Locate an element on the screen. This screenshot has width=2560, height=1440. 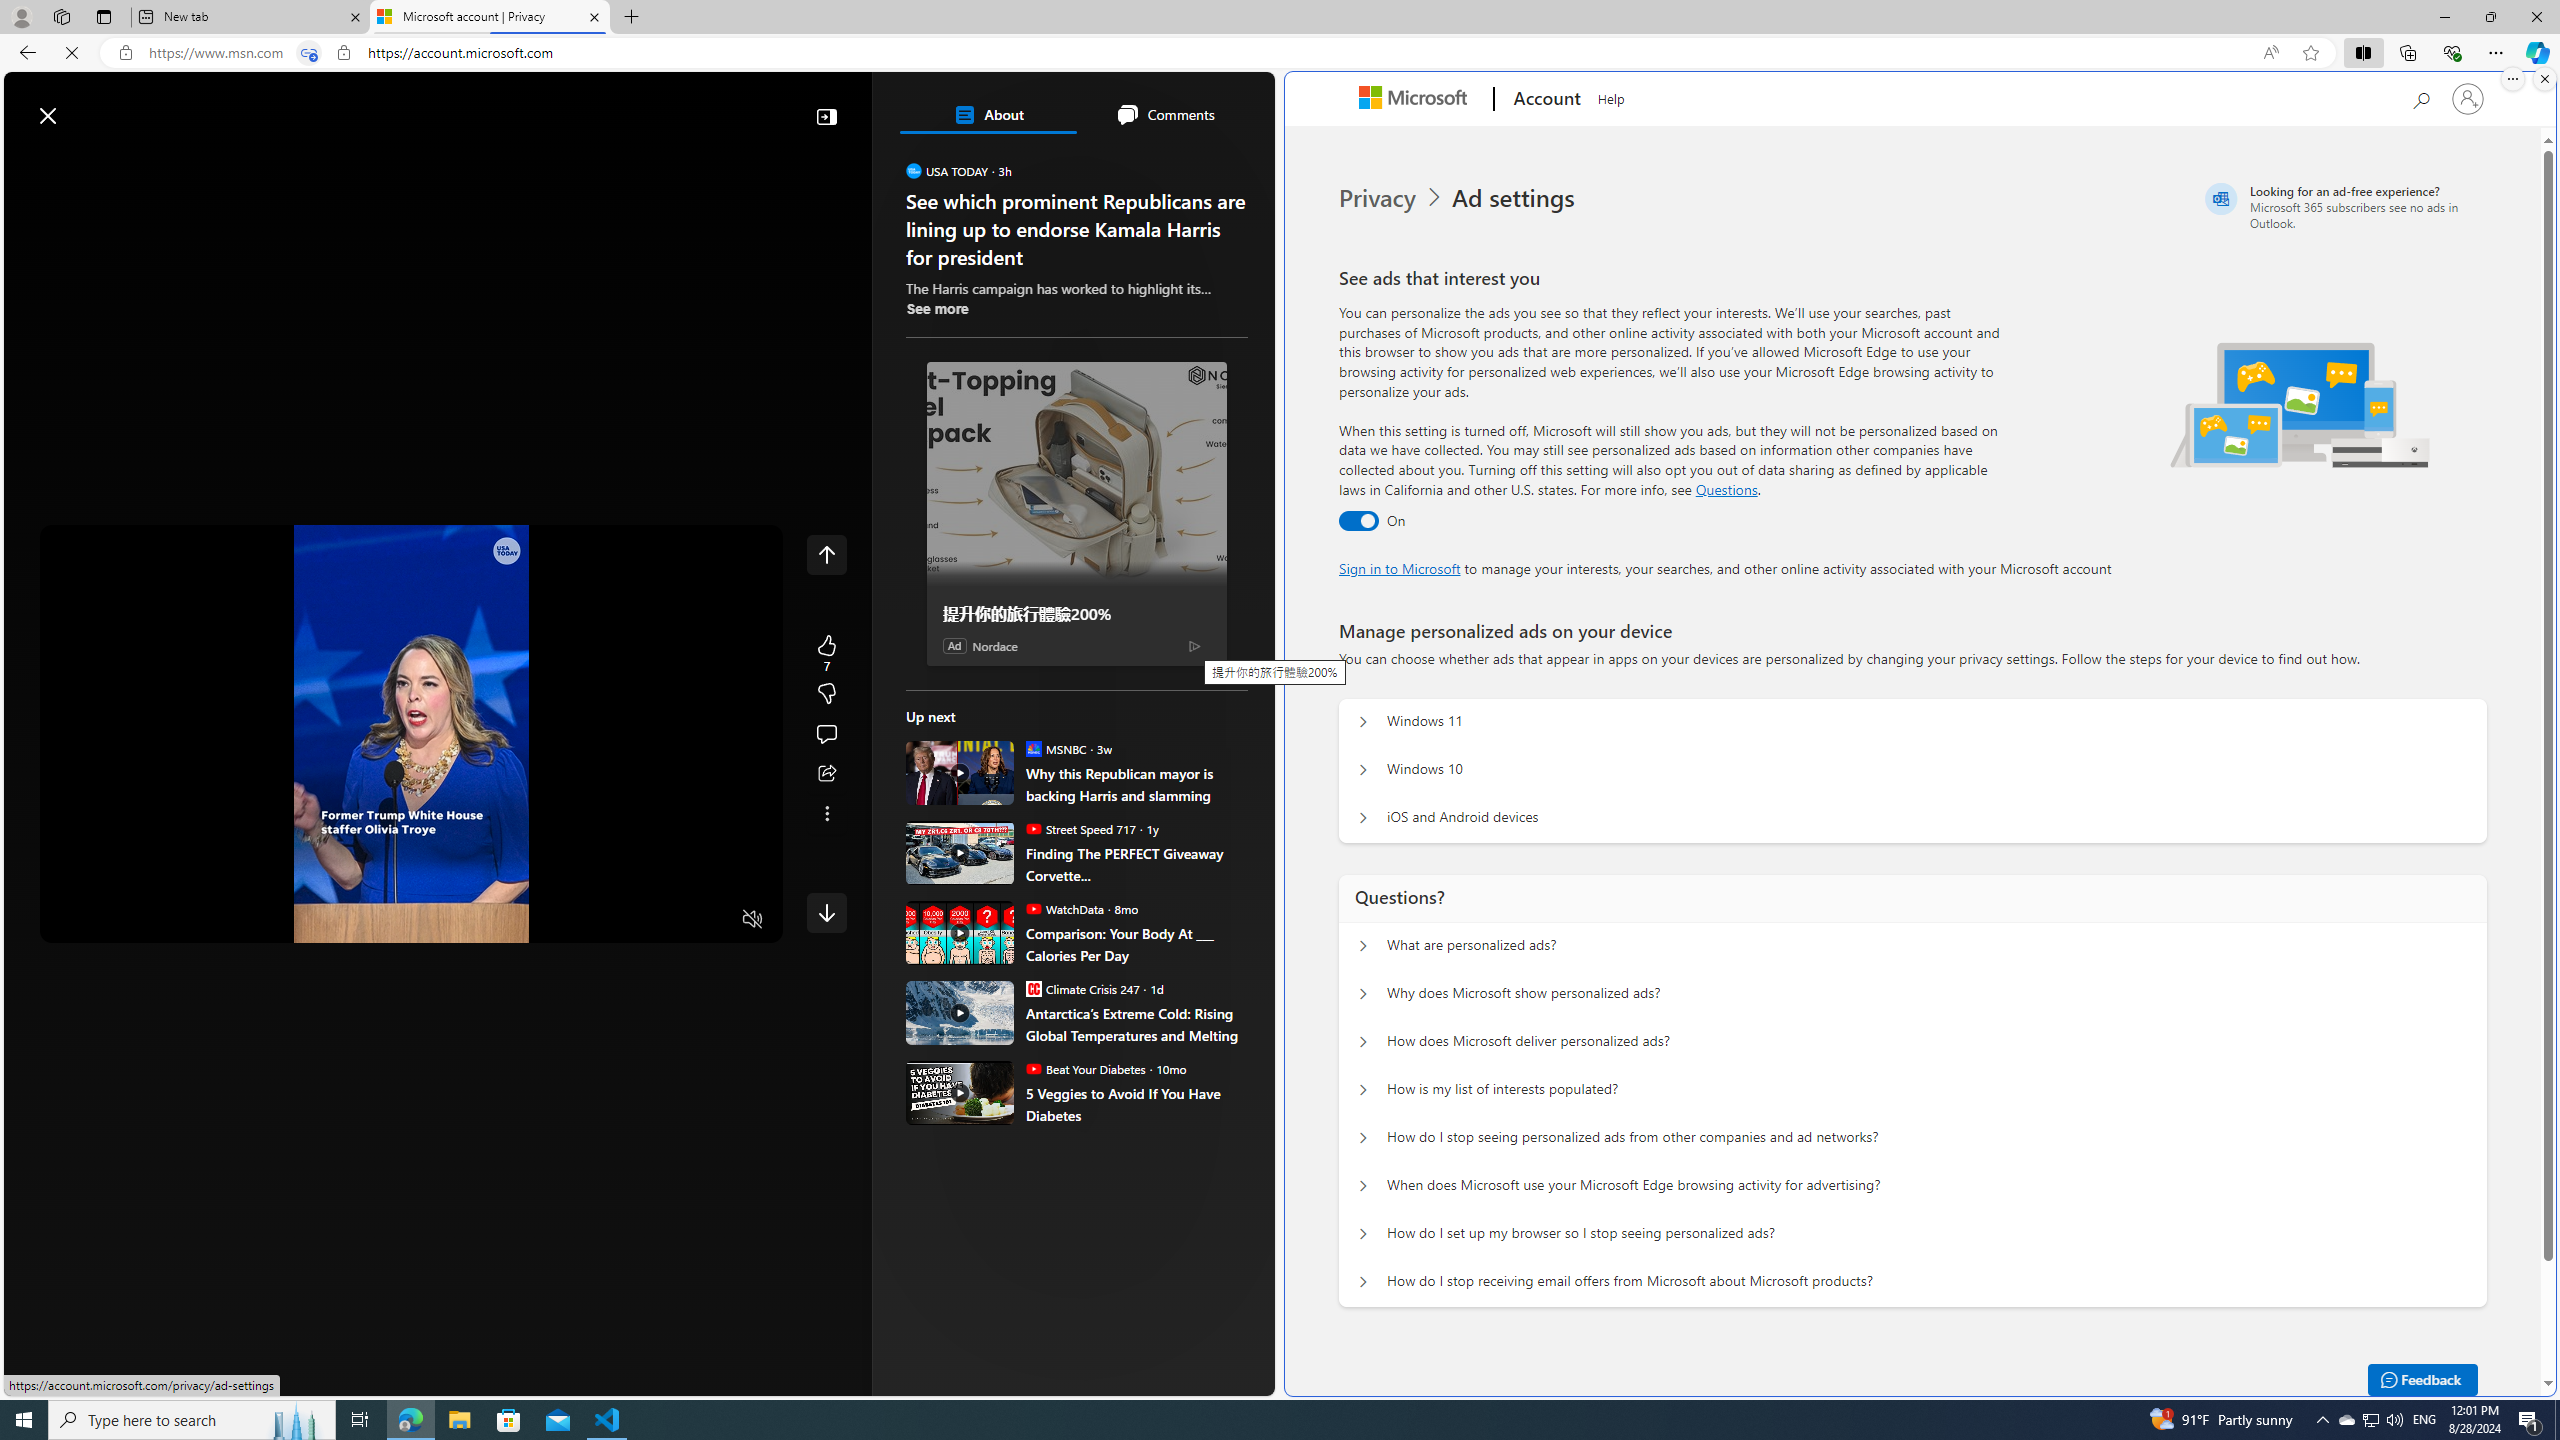
Beat Your Diabetes is located at coordinates (1032, 1068).